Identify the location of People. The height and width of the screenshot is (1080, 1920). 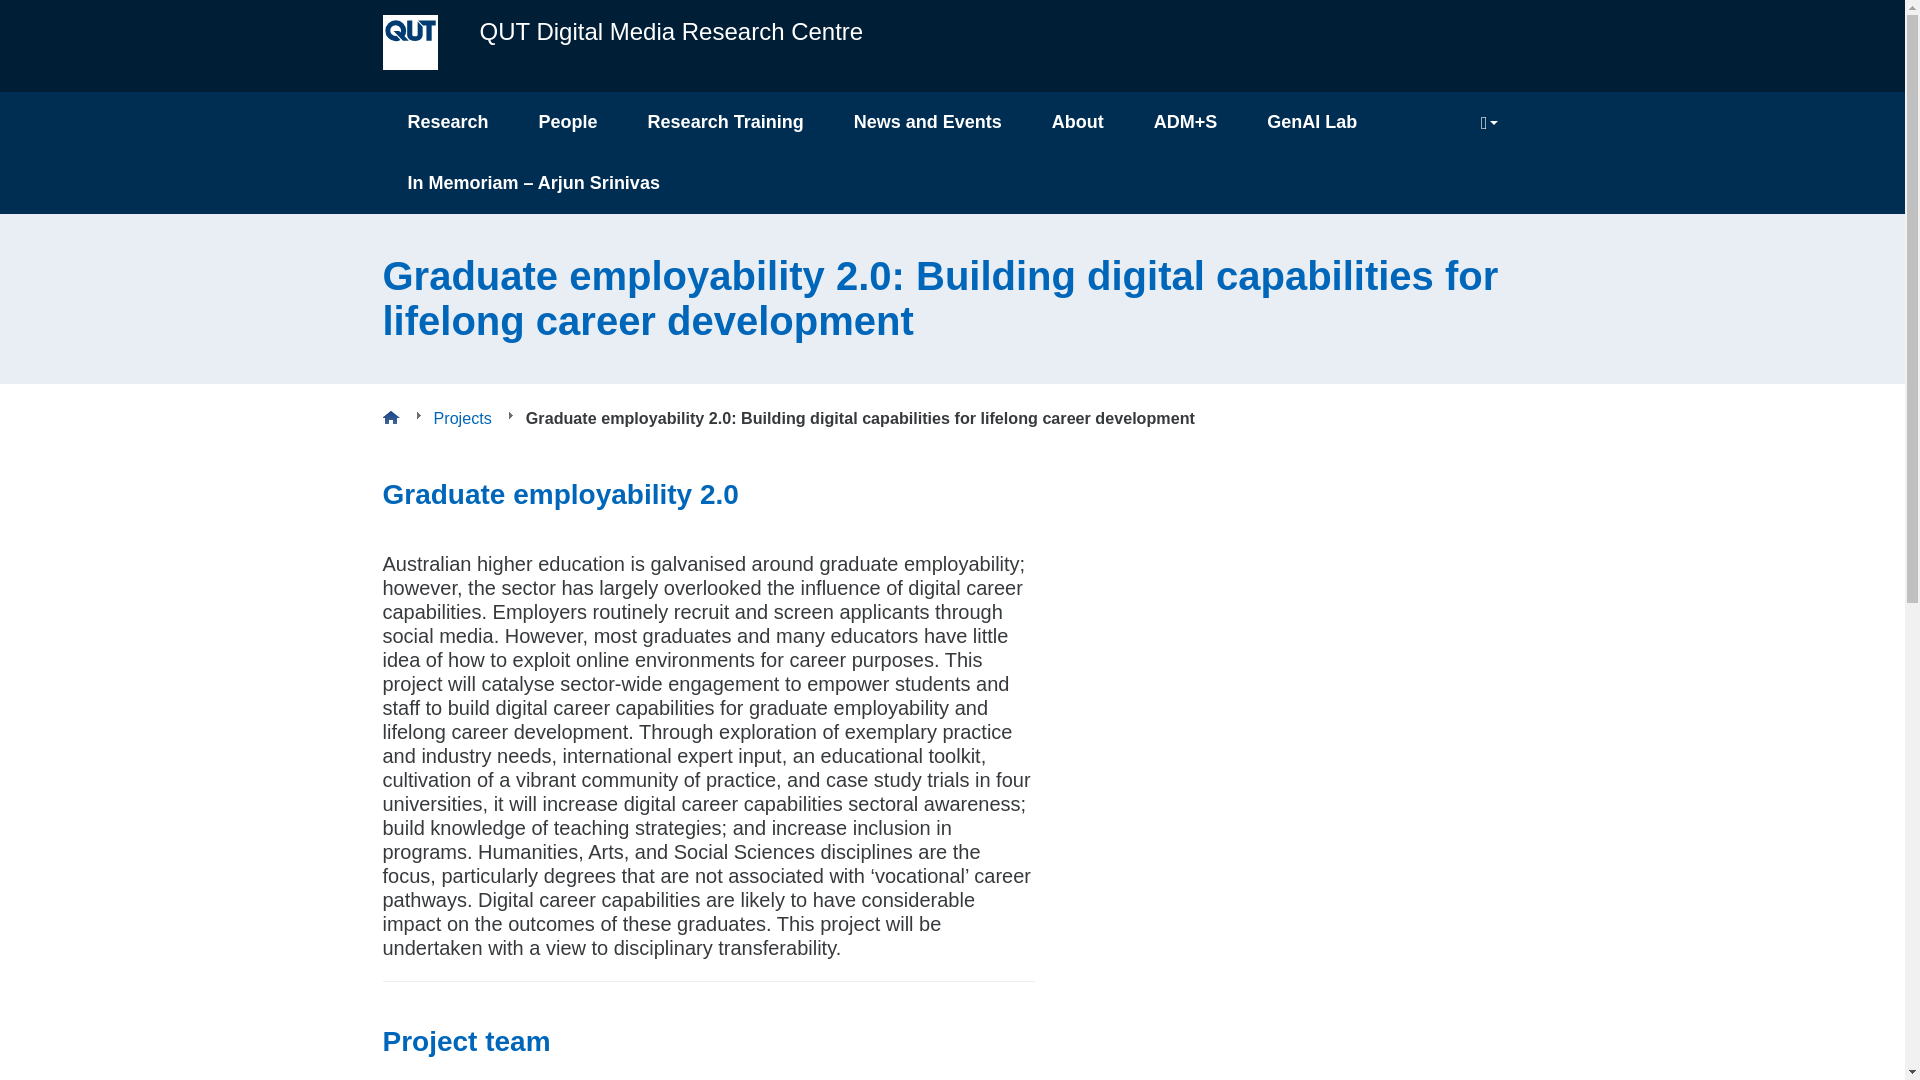
(568, 122).